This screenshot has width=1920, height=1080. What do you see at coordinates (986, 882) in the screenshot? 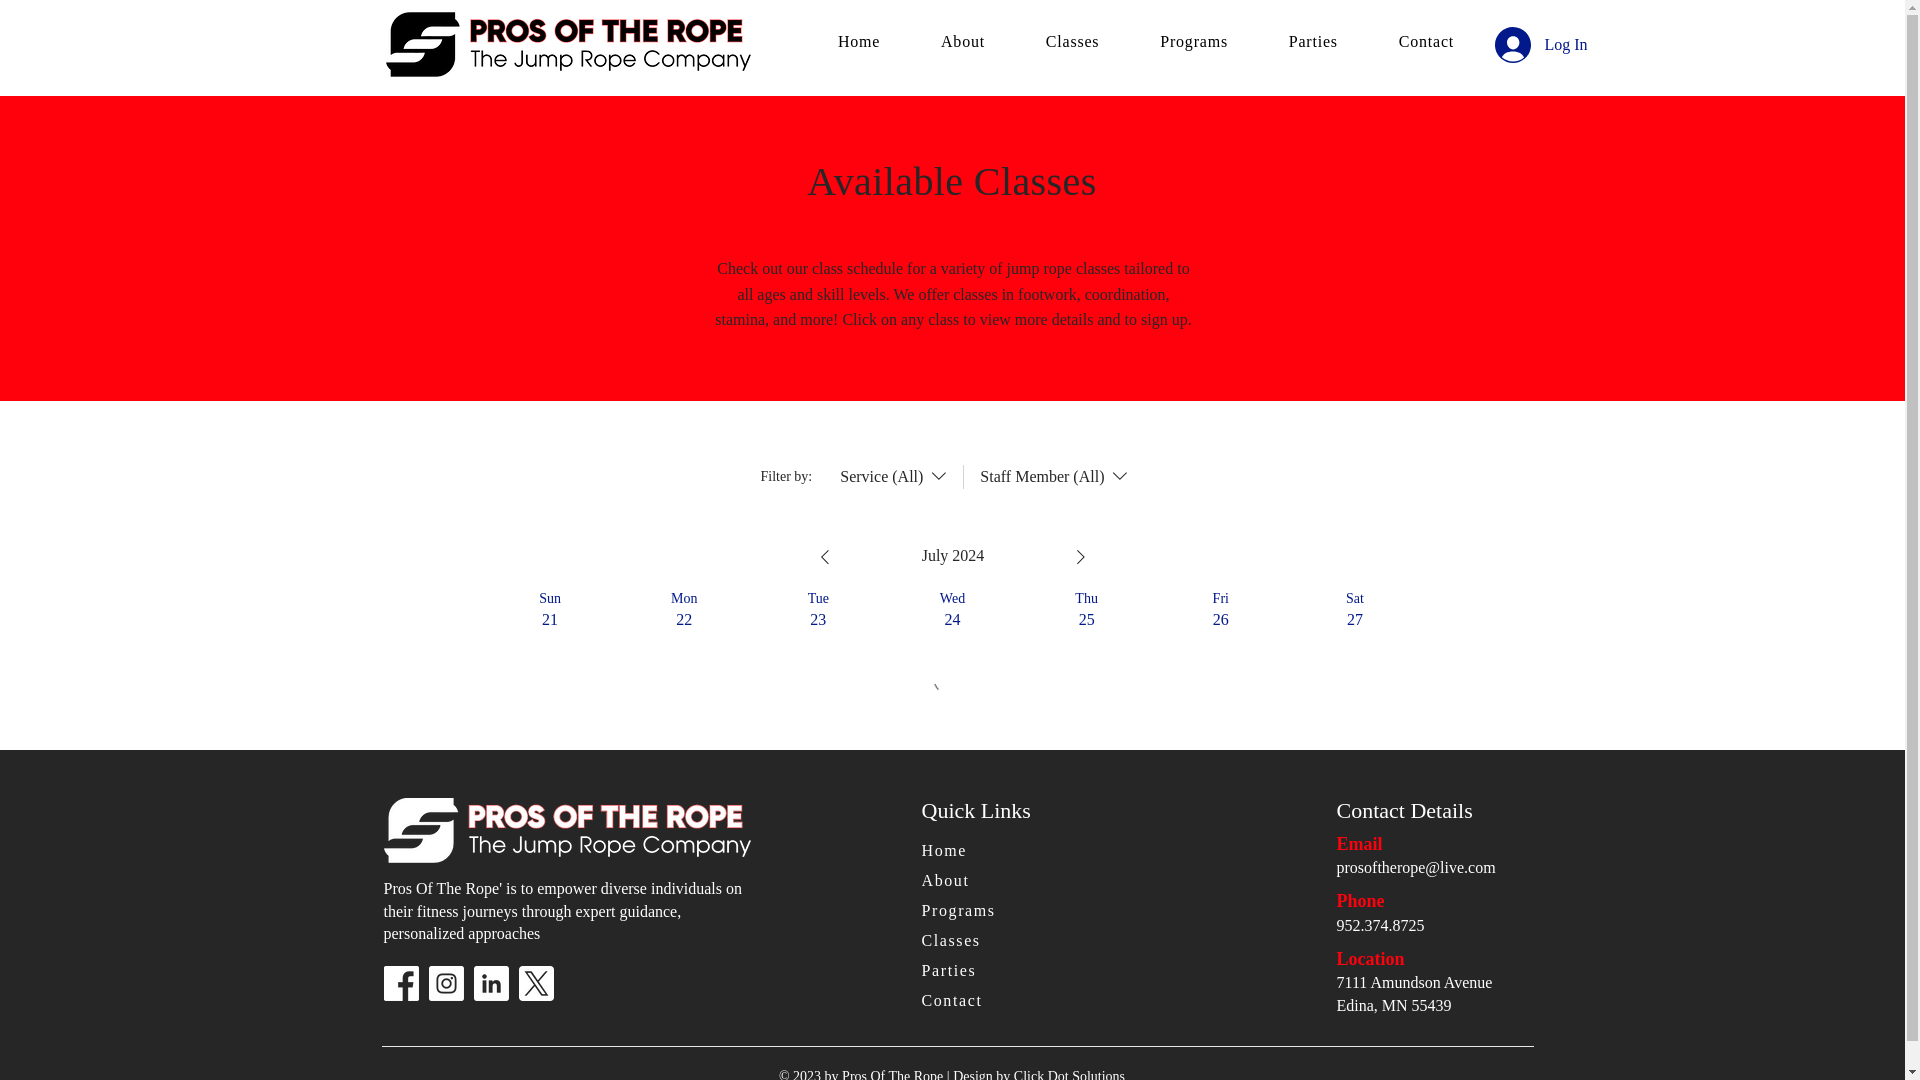
I see `About` at bounding box center [986, 882].